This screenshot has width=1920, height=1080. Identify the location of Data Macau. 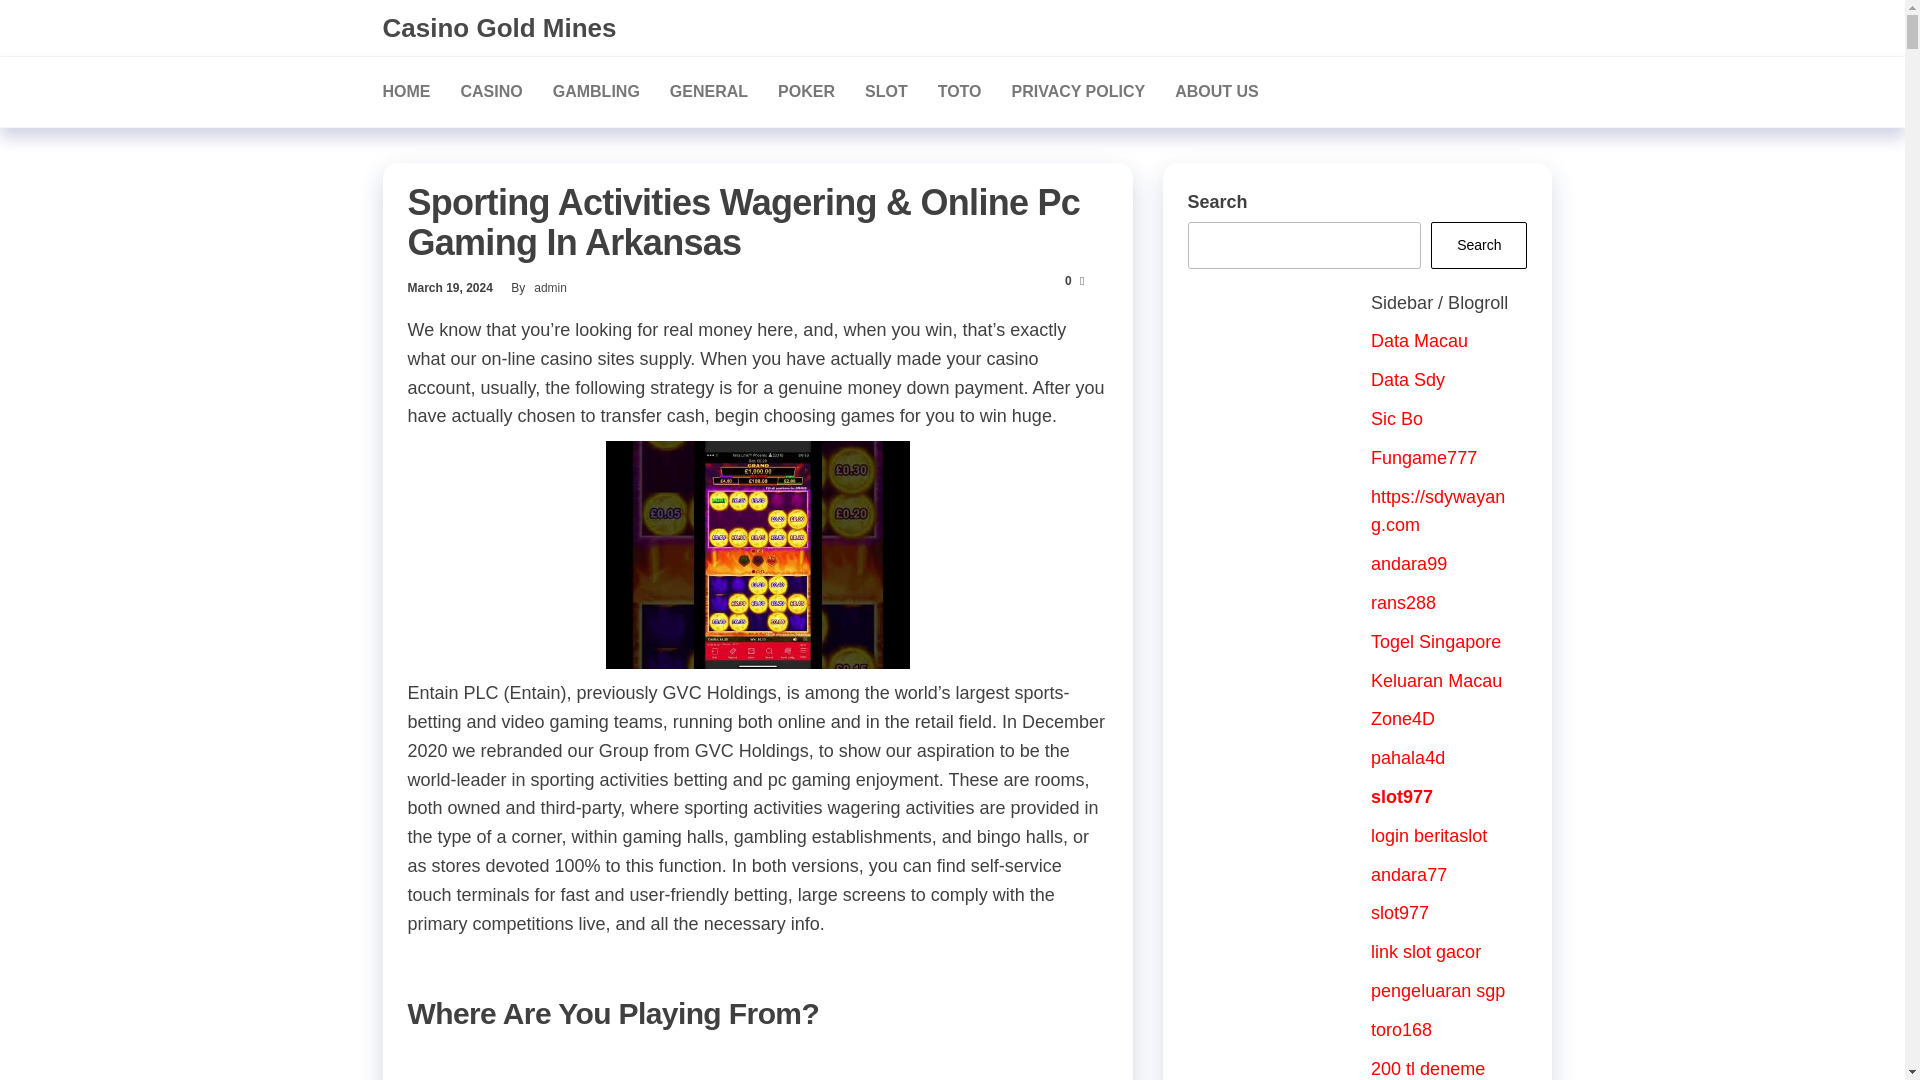
(1419, 340).